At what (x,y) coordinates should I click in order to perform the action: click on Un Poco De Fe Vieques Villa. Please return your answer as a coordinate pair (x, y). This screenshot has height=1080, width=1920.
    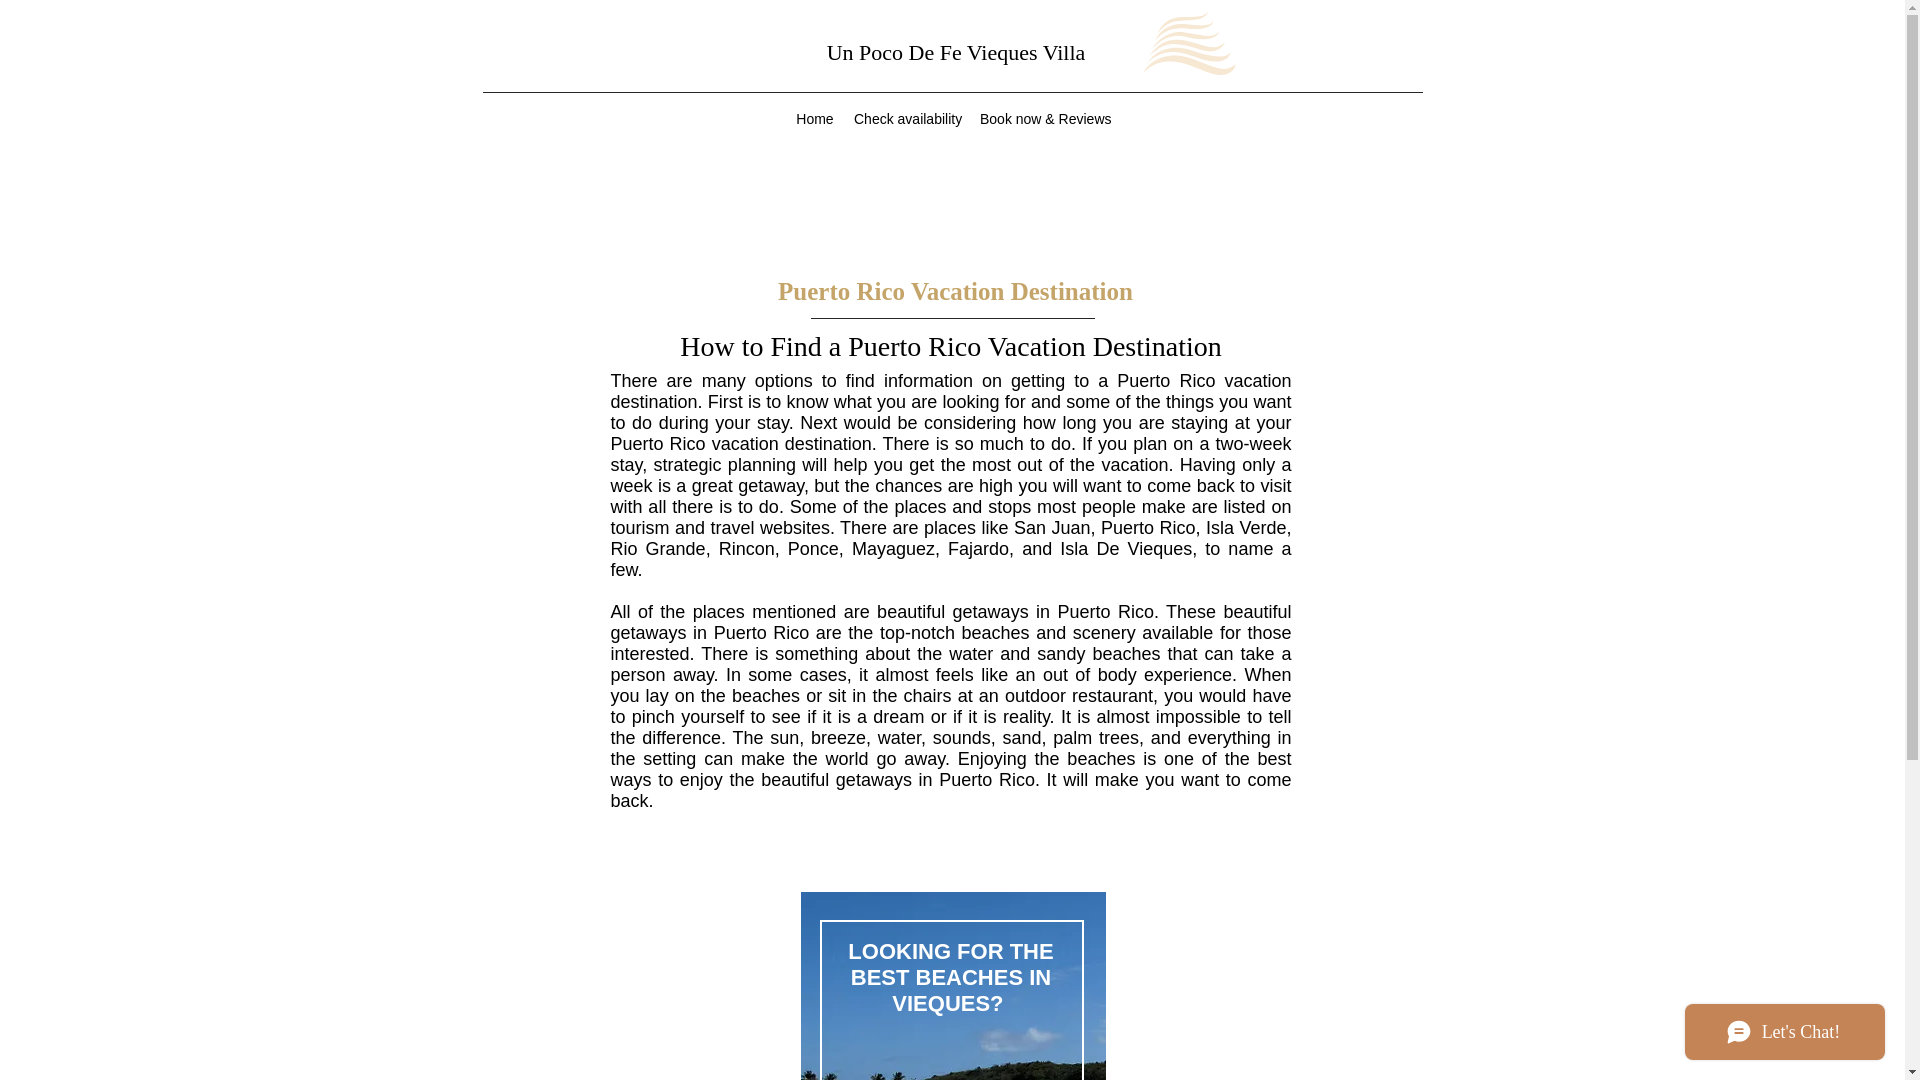
    Looking at the image, I should click on (956, 52).